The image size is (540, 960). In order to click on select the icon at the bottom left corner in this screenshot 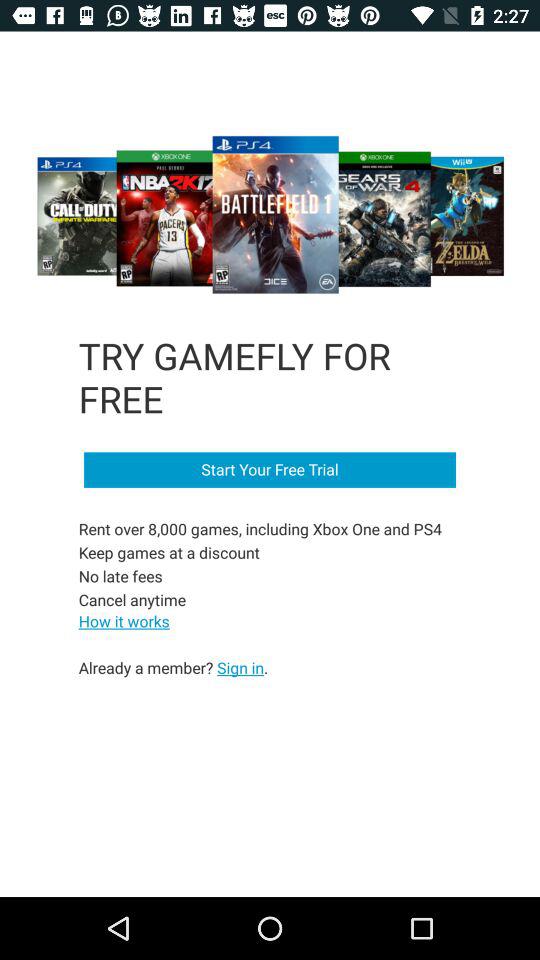, I will do `click(173, 667)`.